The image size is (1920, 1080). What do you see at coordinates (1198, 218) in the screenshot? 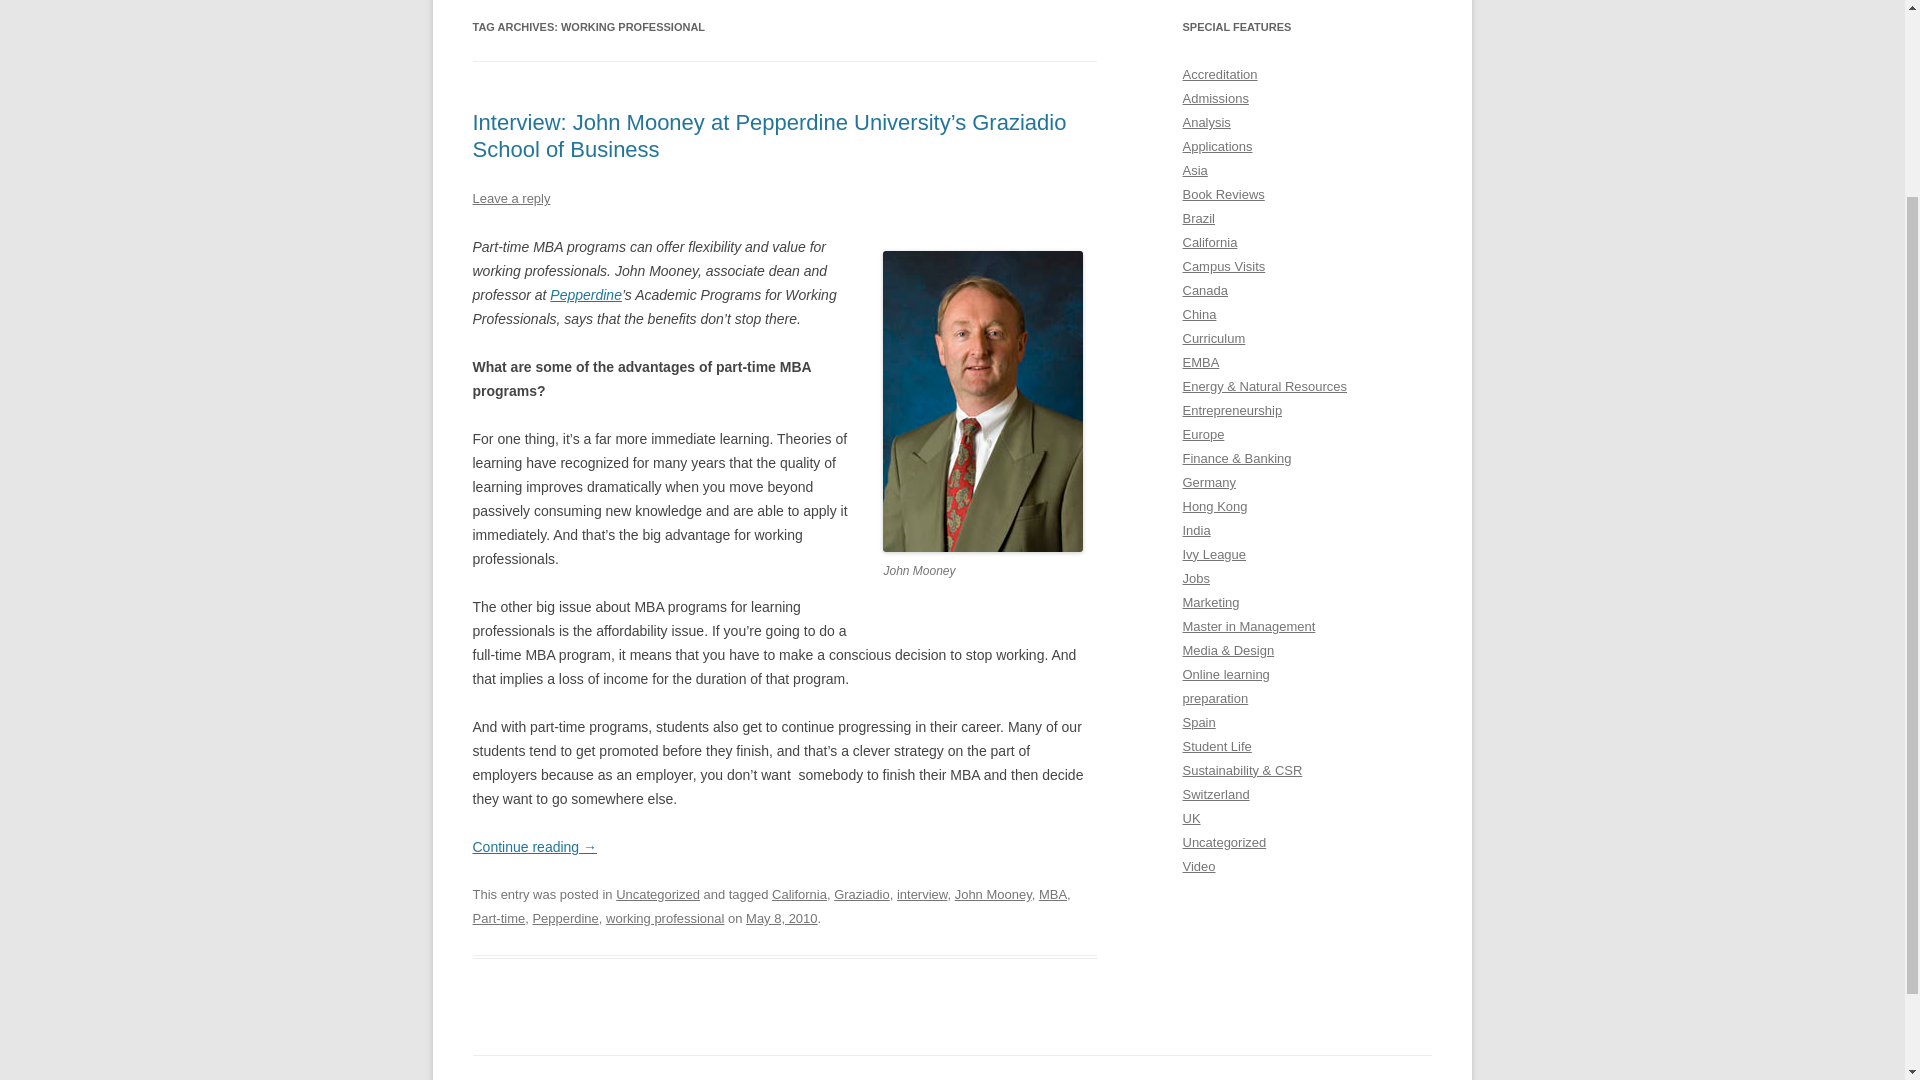
I see `Brazil` at bounding box center [1198, 218].